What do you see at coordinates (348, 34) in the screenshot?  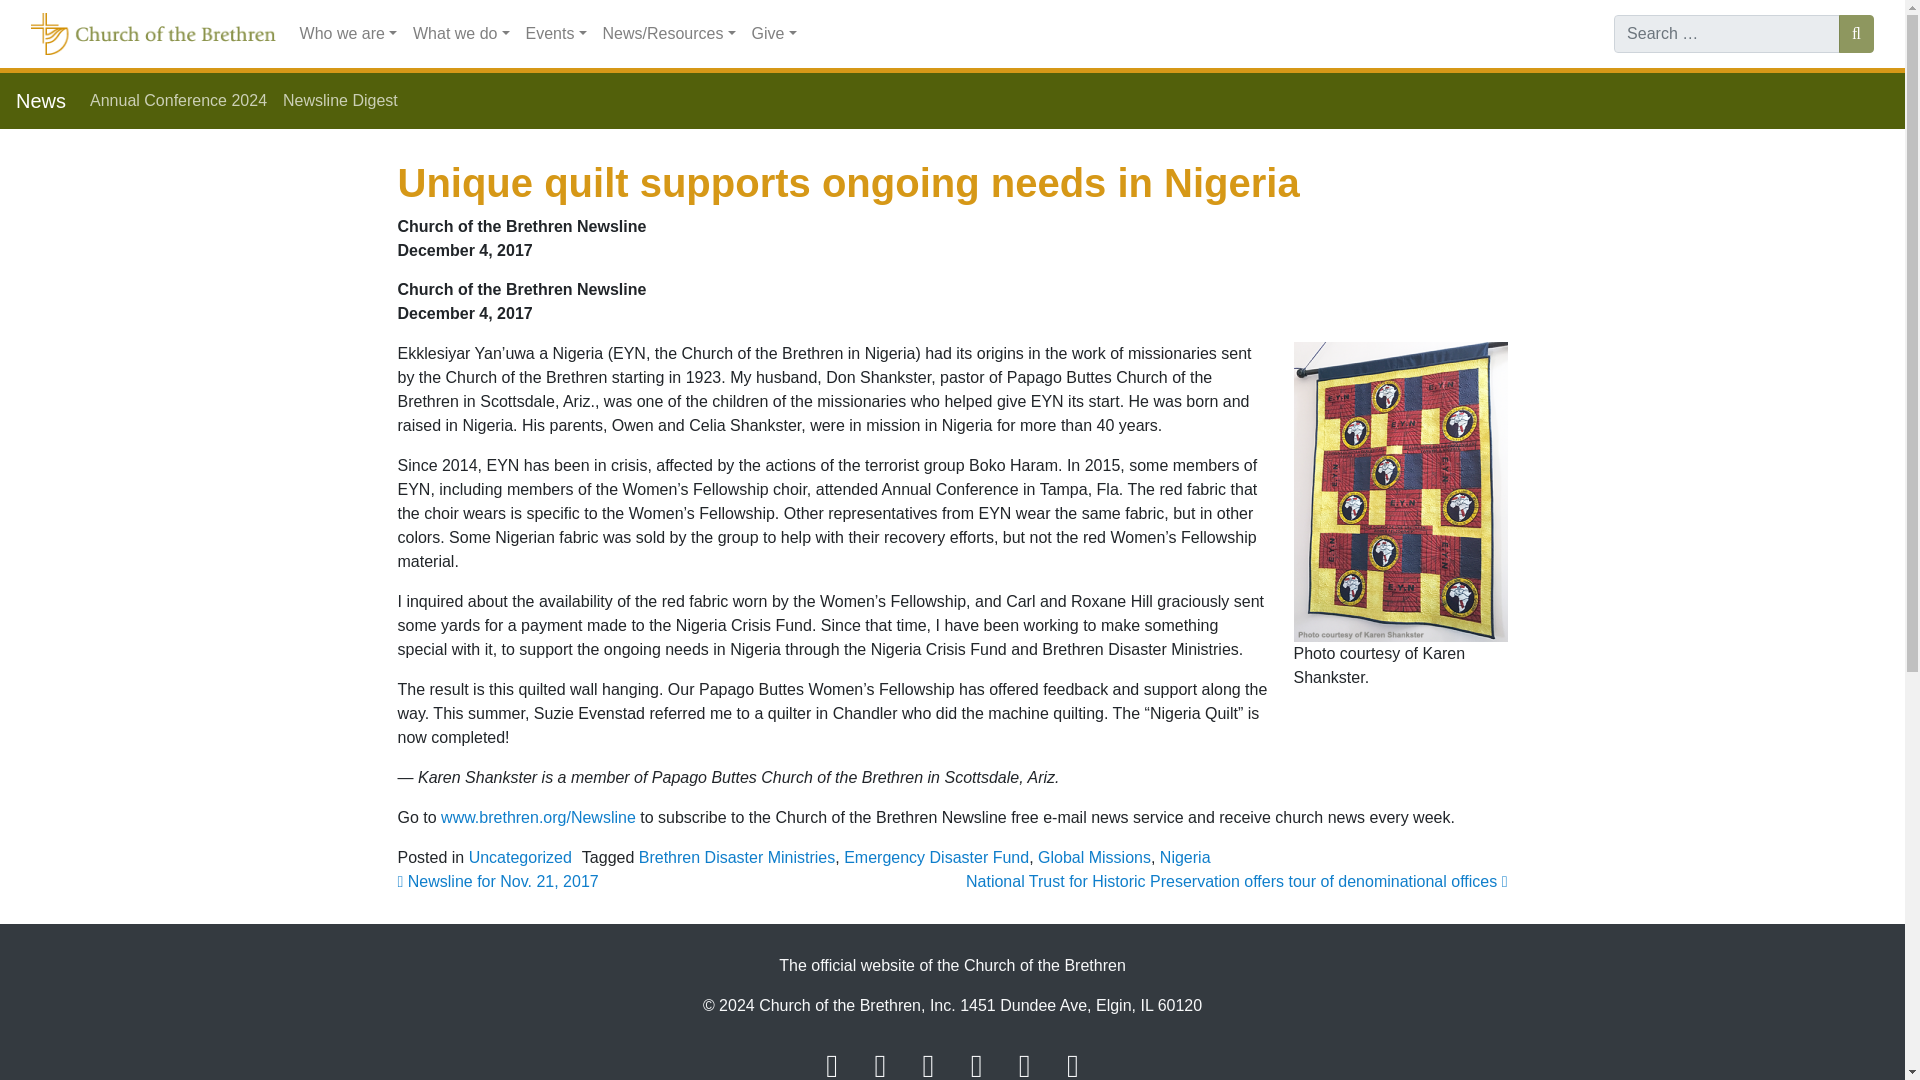 I see `Who we are` at bounding box center [348, 34].